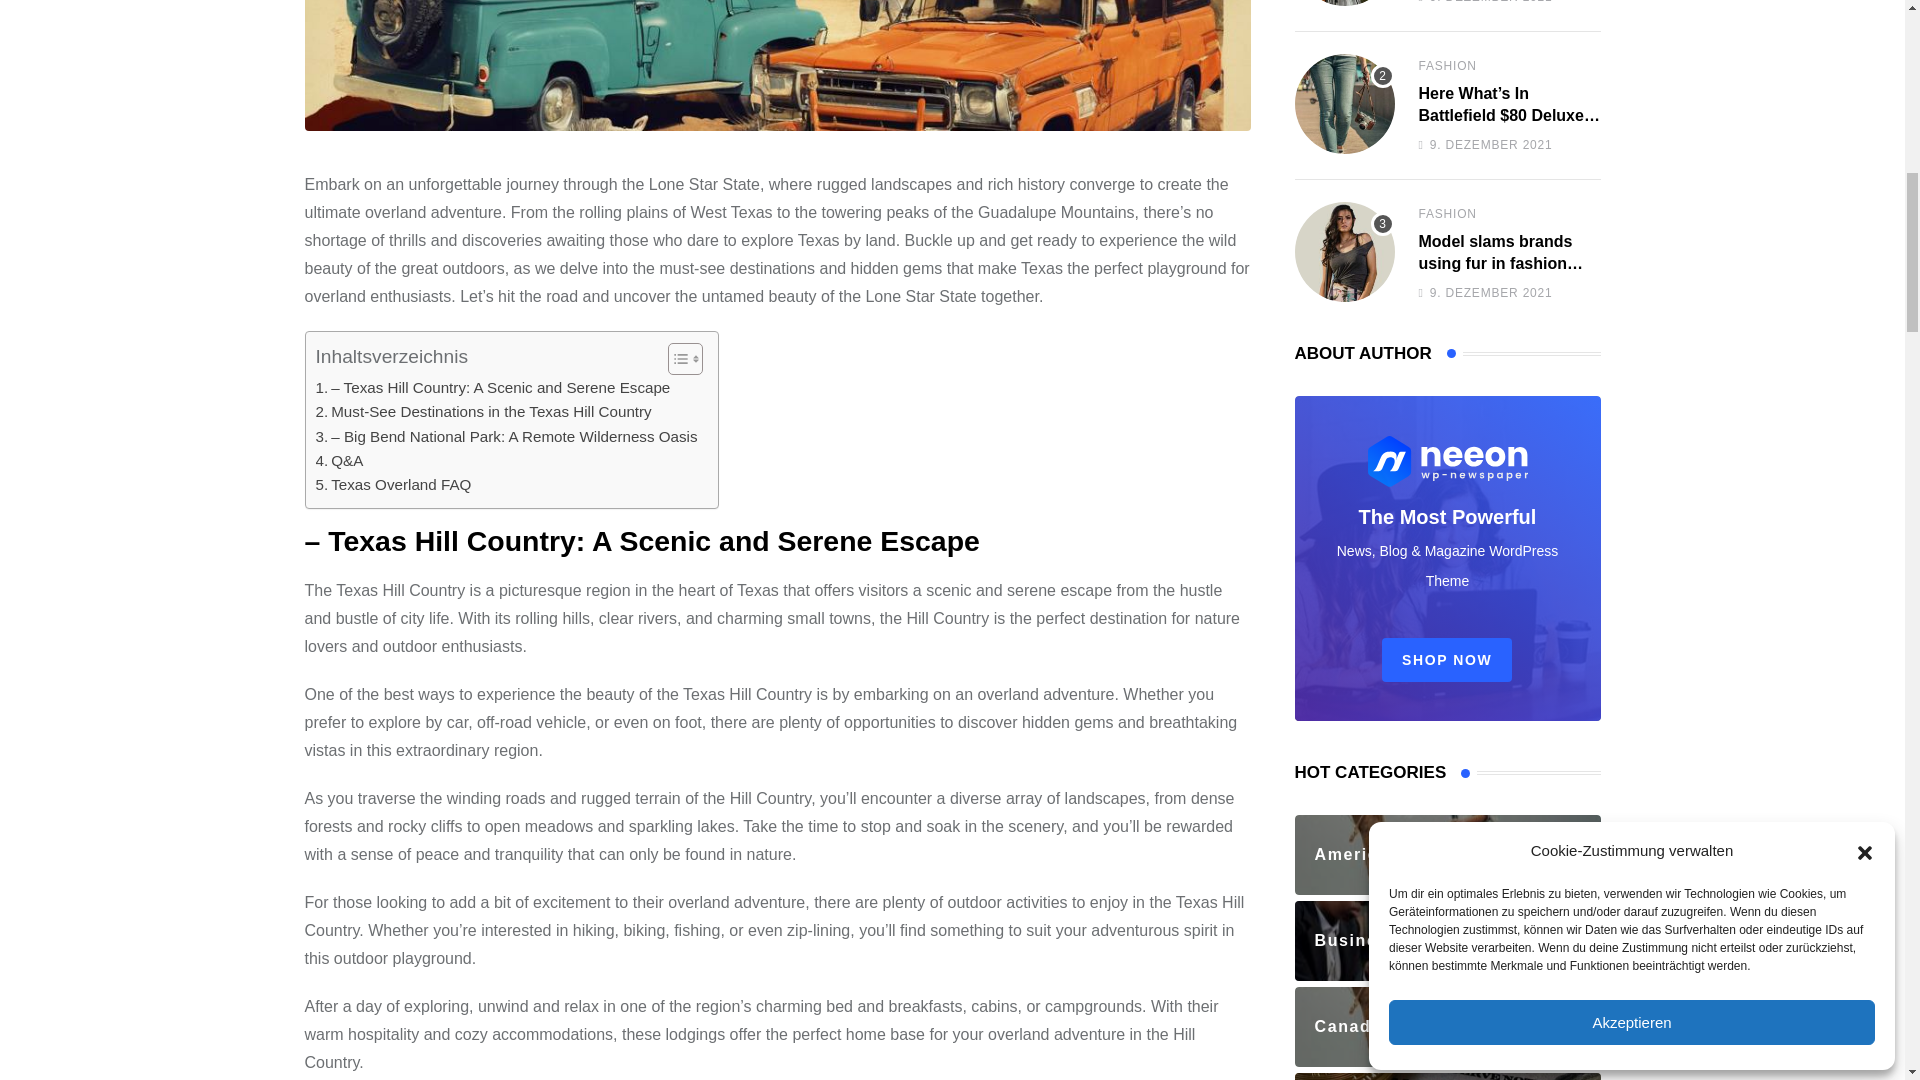  I want to click on Must-See Destinations in the Texas Hill Country, so click(484, 412).